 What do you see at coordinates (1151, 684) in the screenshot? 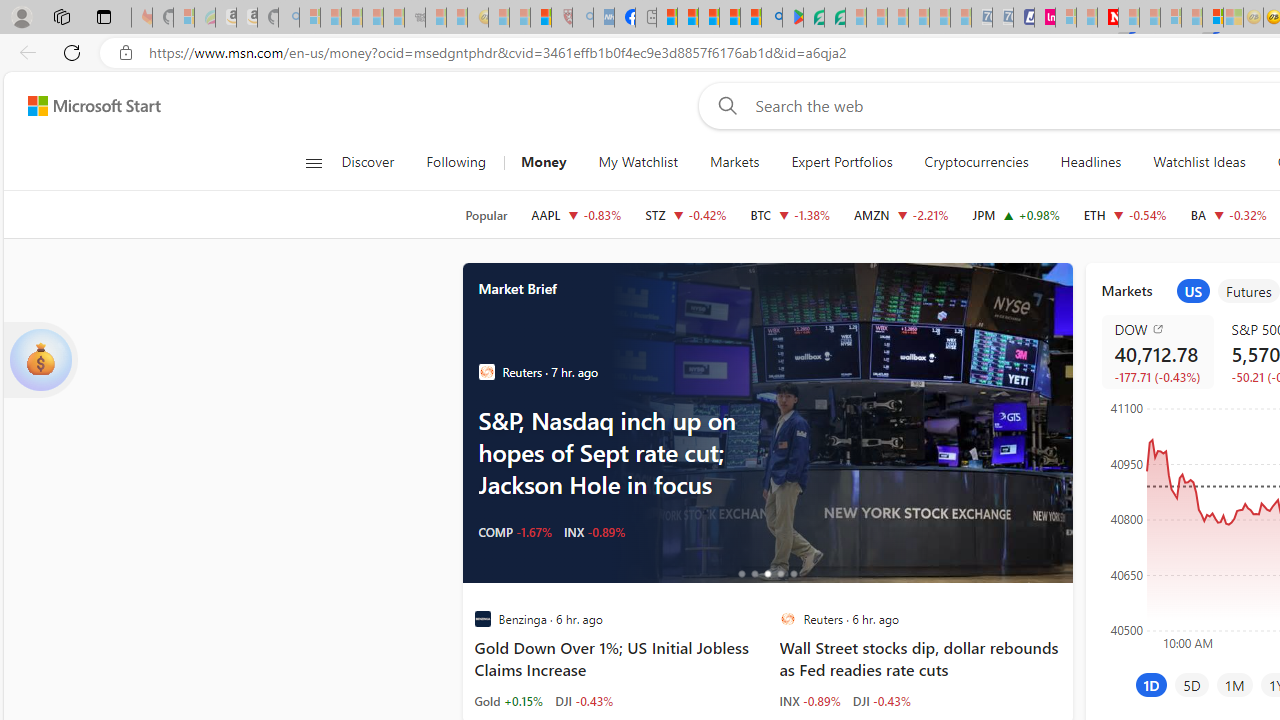
I see `1D` at bounding box center [1151, 684].